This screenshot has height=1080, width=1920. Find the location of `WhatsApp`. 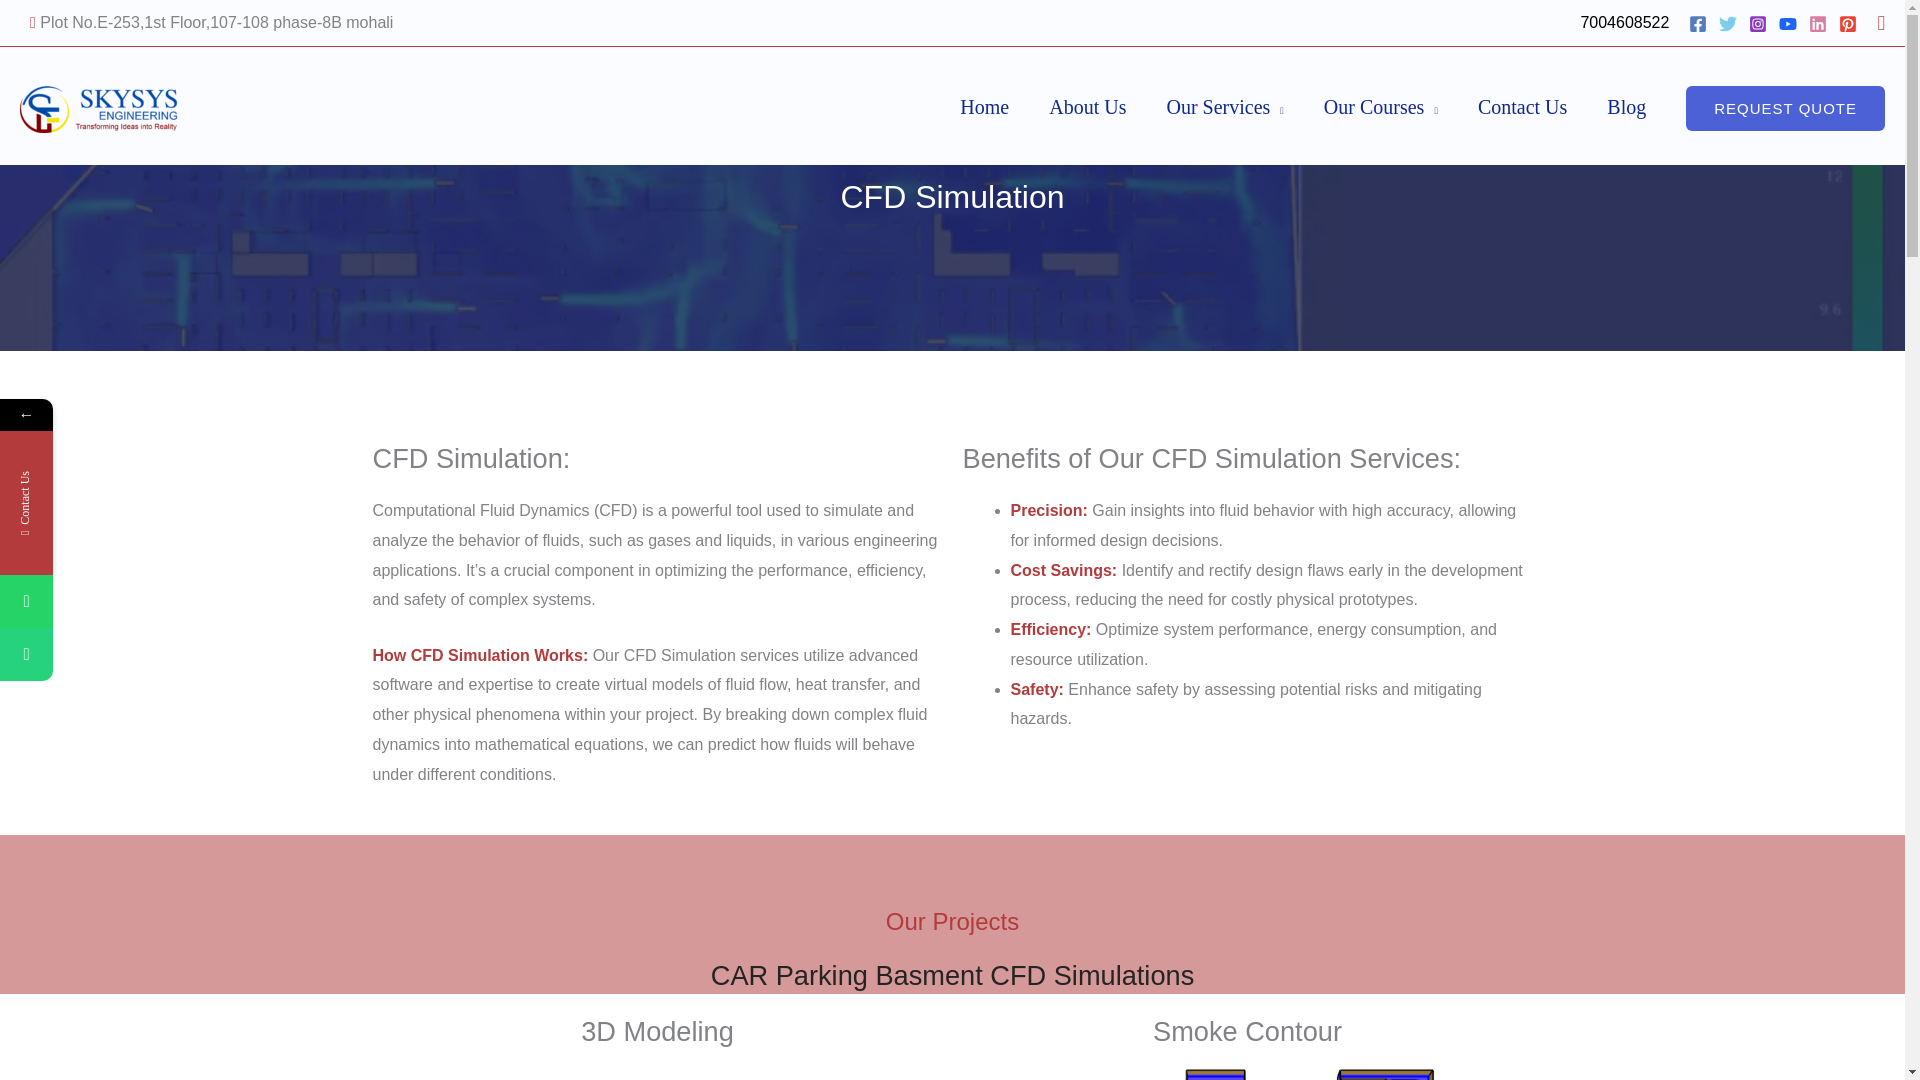

WhatsApp is located at coordinates (122, 600).